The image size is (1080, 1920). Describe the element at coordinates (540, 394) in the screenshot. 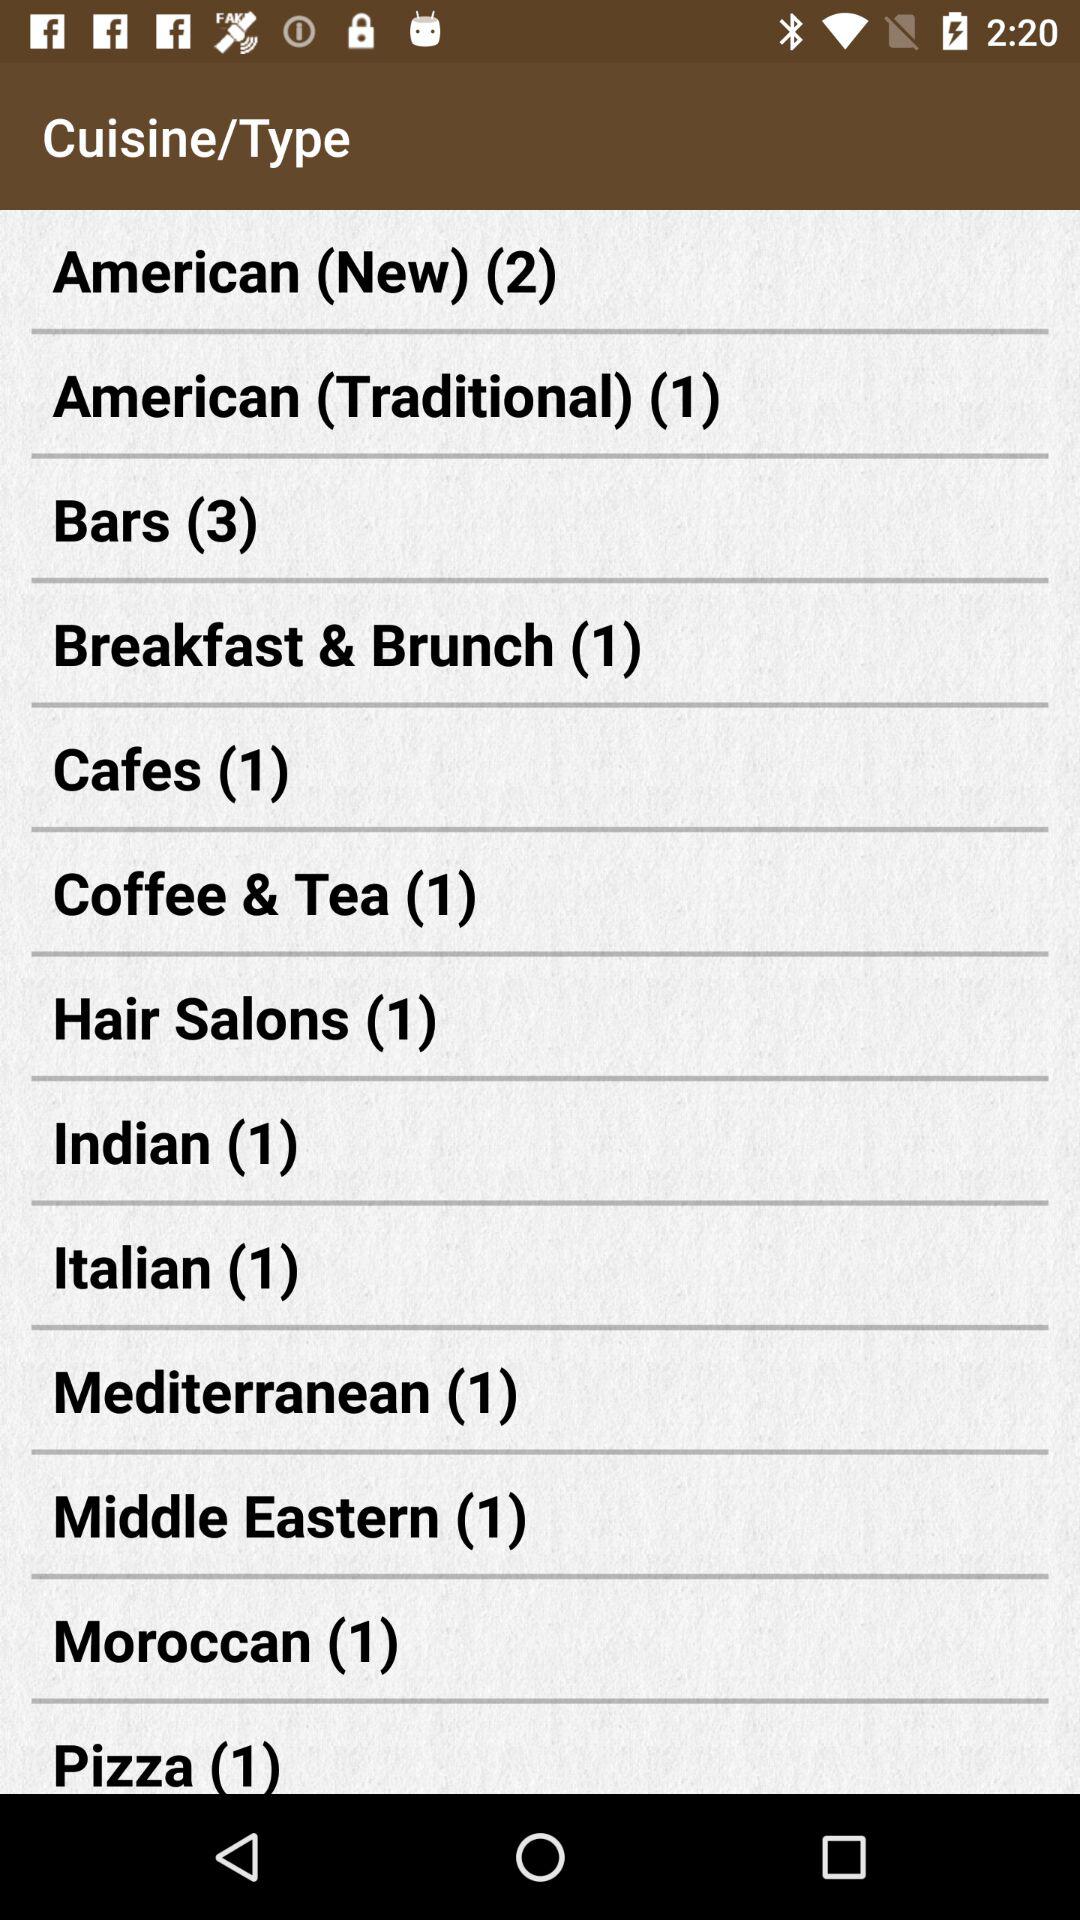

I see `jump until the american (traditional) (1)` at that location.